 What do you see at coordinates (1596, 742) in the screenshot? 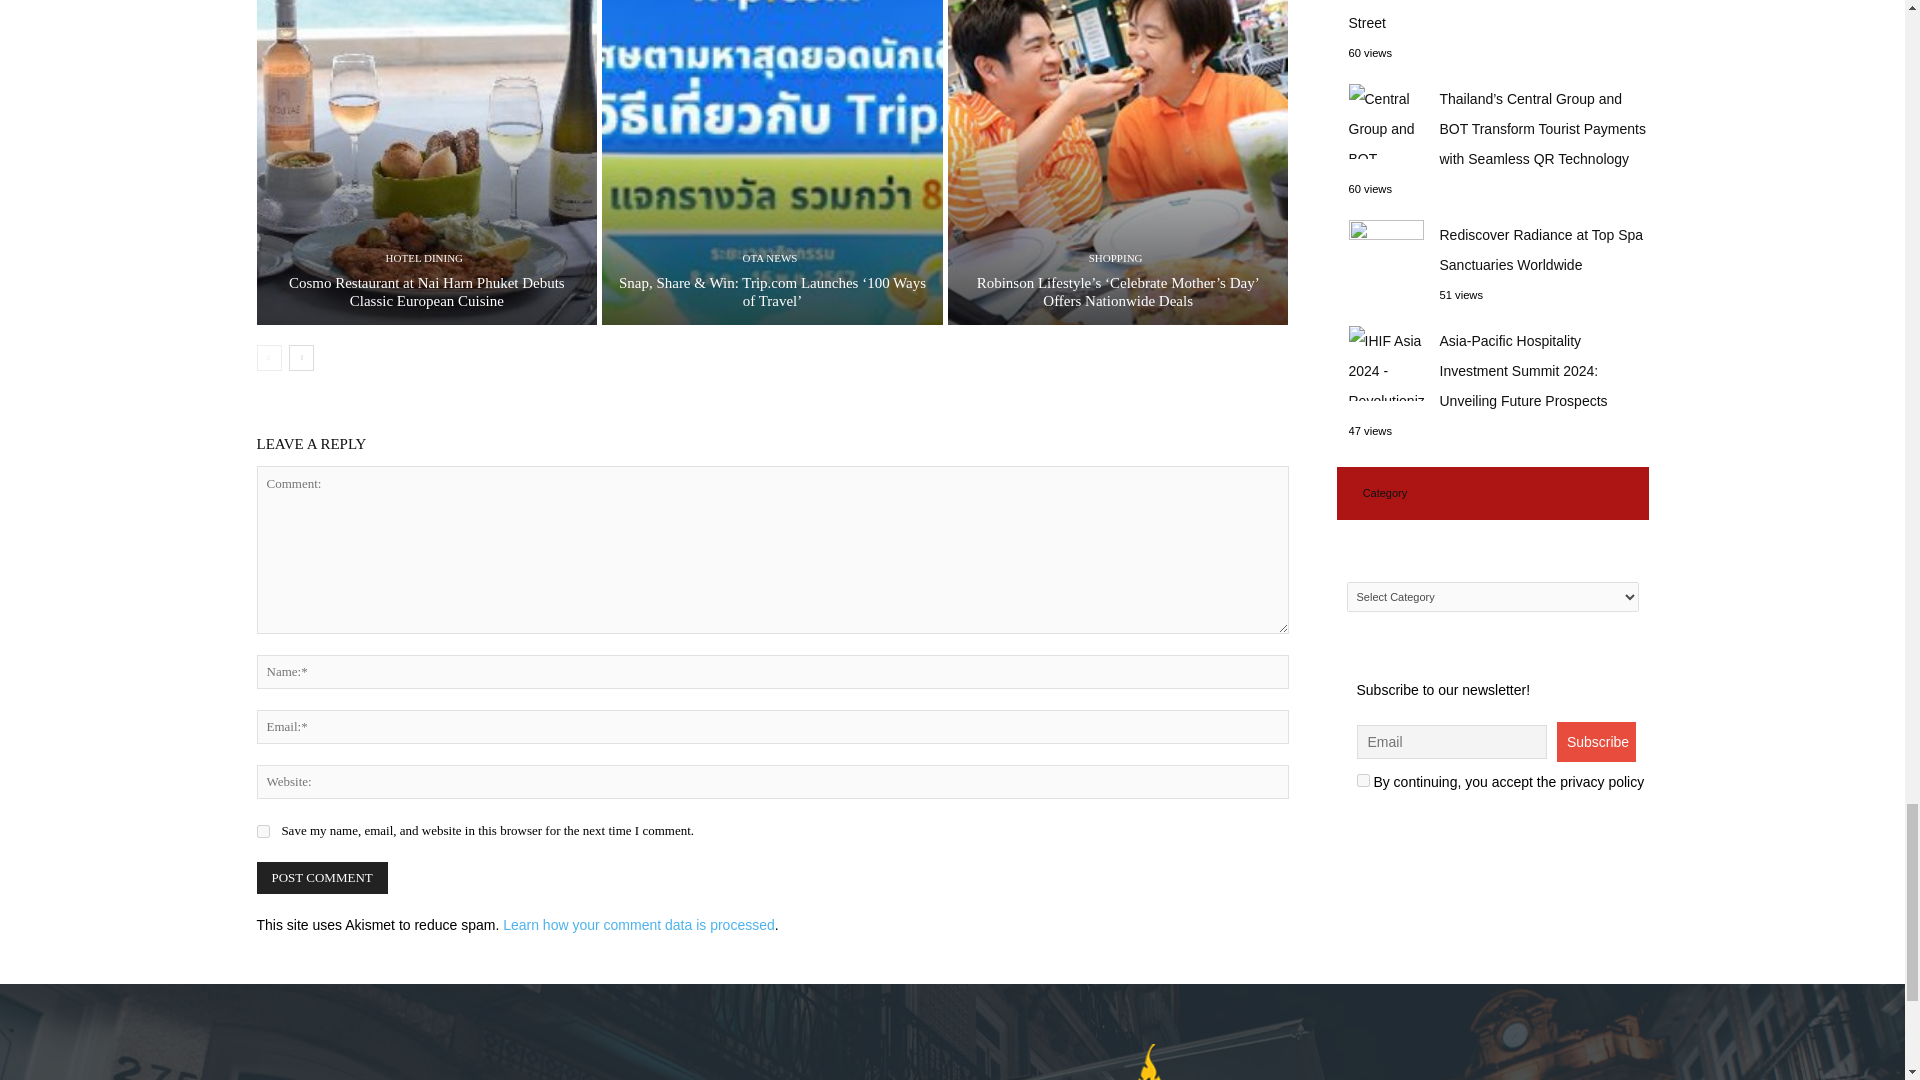
I see `Subscribe` at bounding box center [1596, 742].